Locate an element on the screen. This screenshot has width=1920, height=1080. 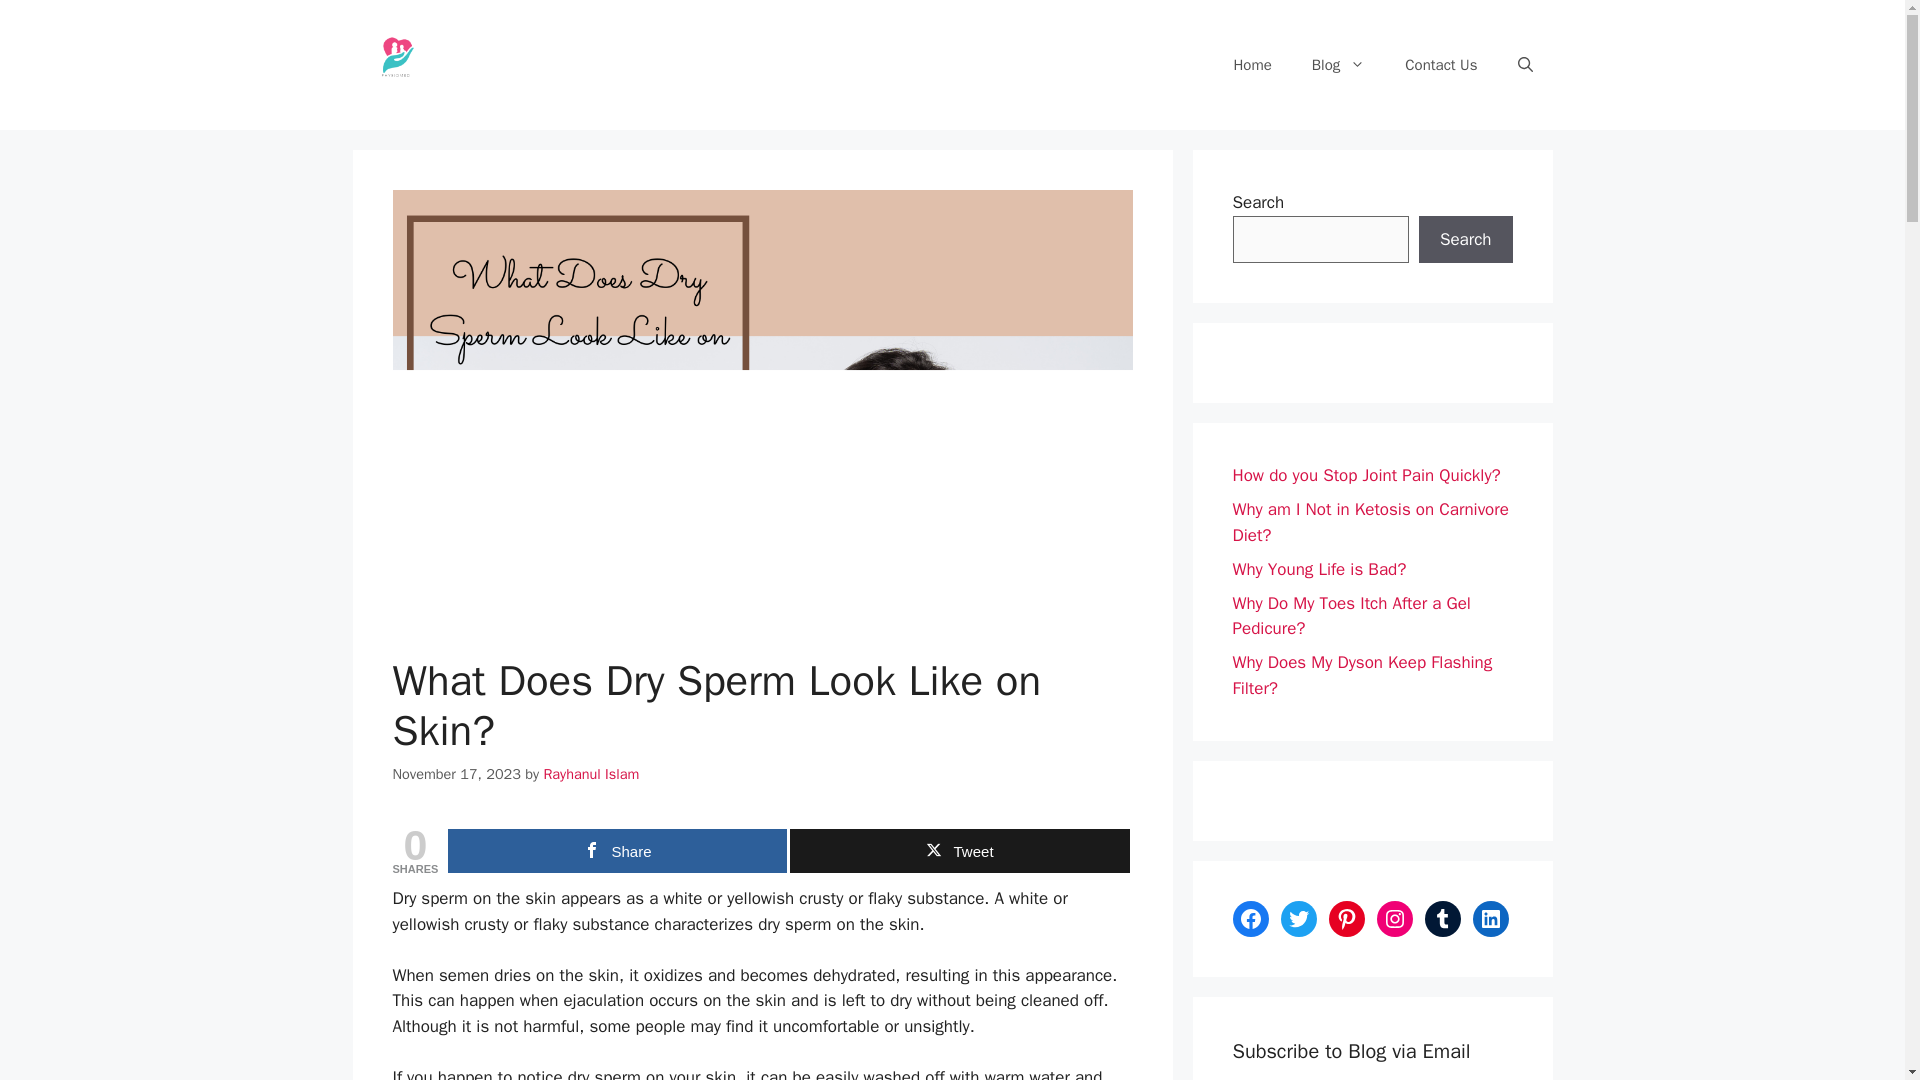
Rayhanul Islam is located at coordinates (591, 774).